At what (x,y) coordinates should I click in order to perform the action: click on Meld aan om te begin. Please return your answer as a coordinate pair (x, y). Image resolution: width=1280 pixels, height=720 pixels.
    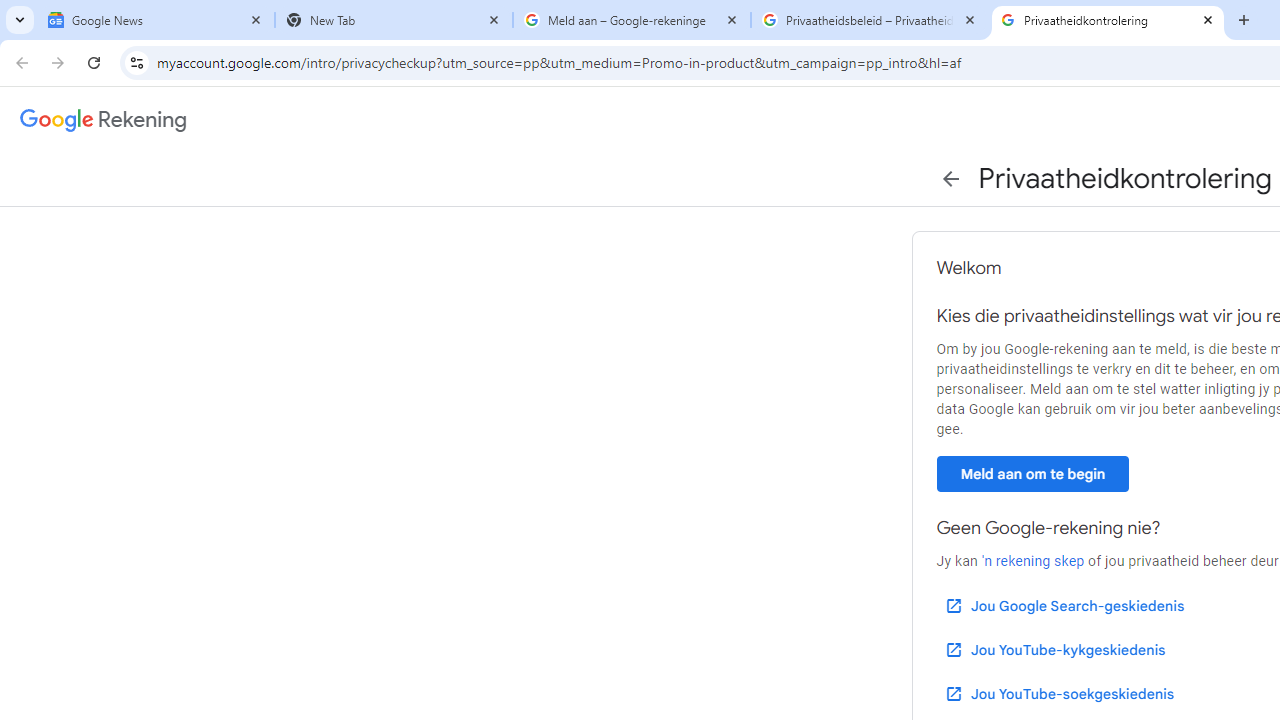
    Looking at the image, I should click on (1032, 473).